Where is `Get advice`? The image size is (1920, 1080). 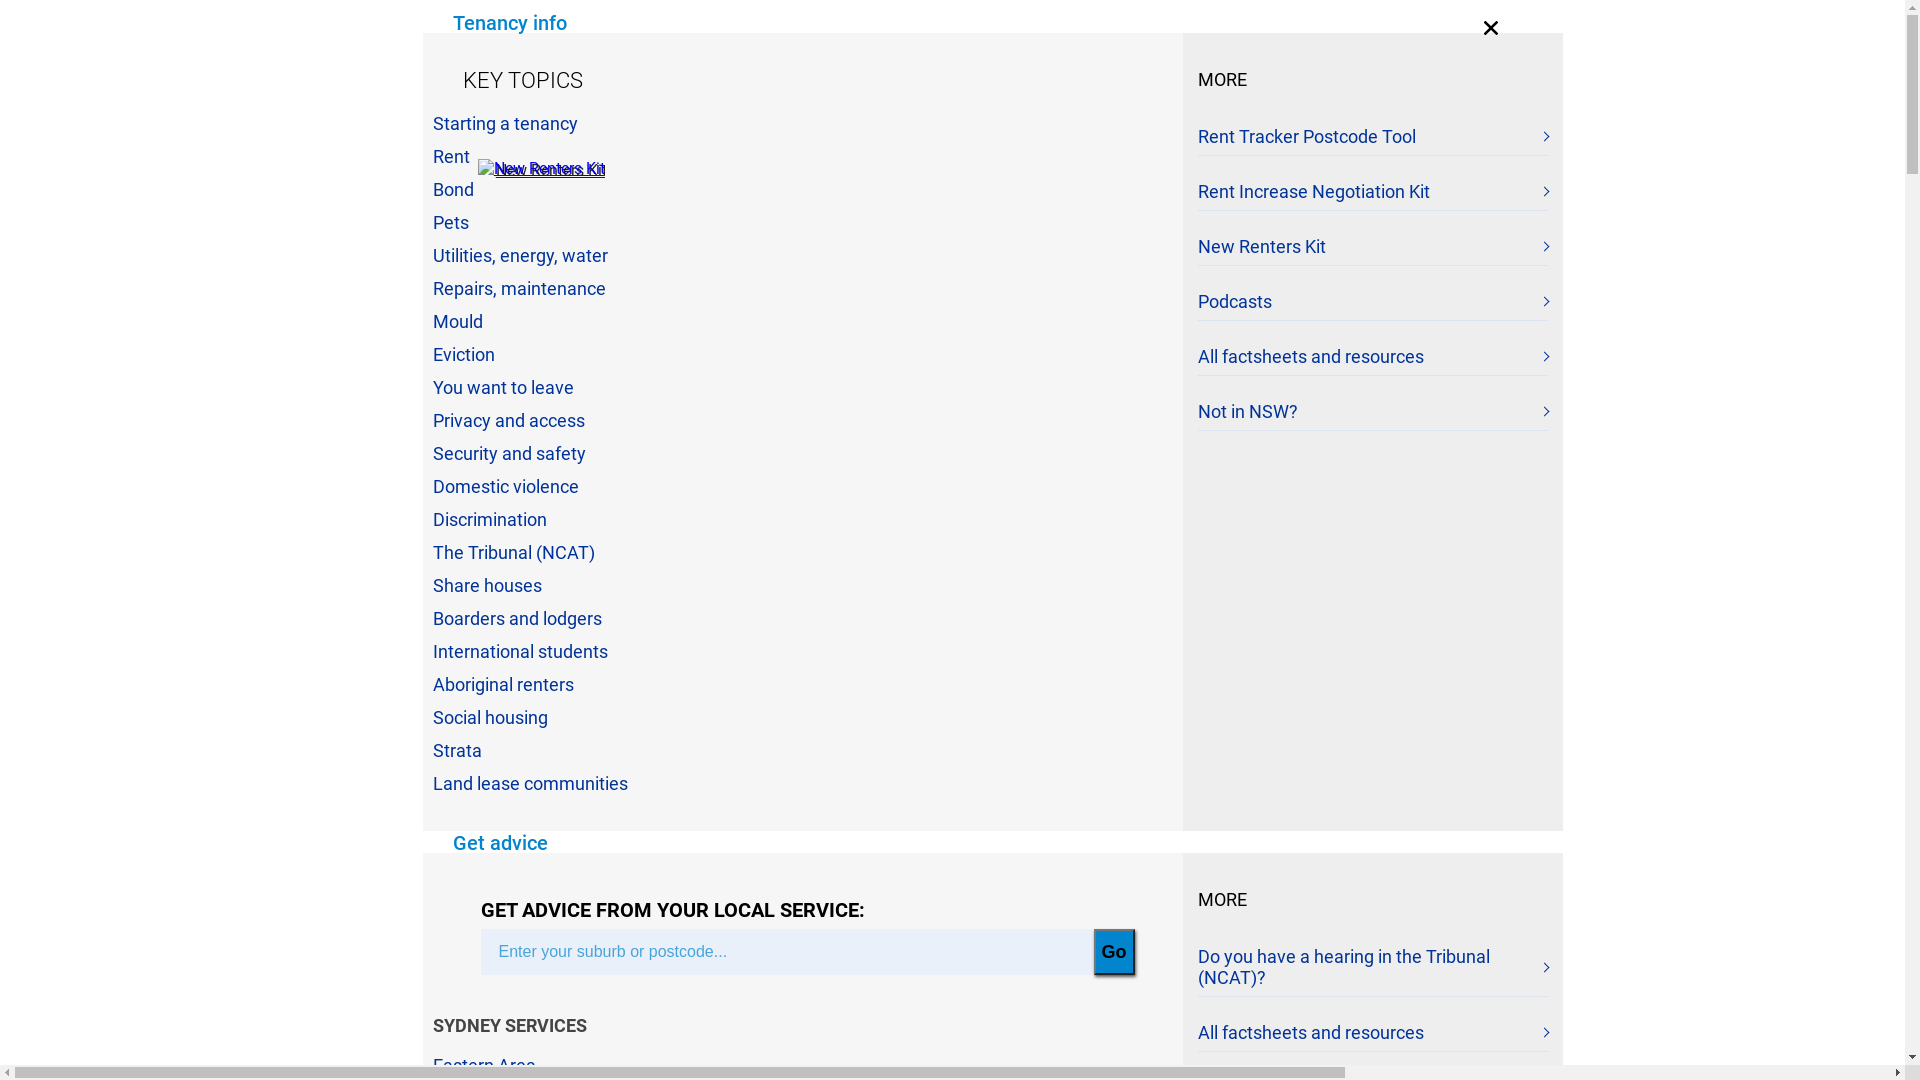
Get advice is located at coordinates (500, 844).